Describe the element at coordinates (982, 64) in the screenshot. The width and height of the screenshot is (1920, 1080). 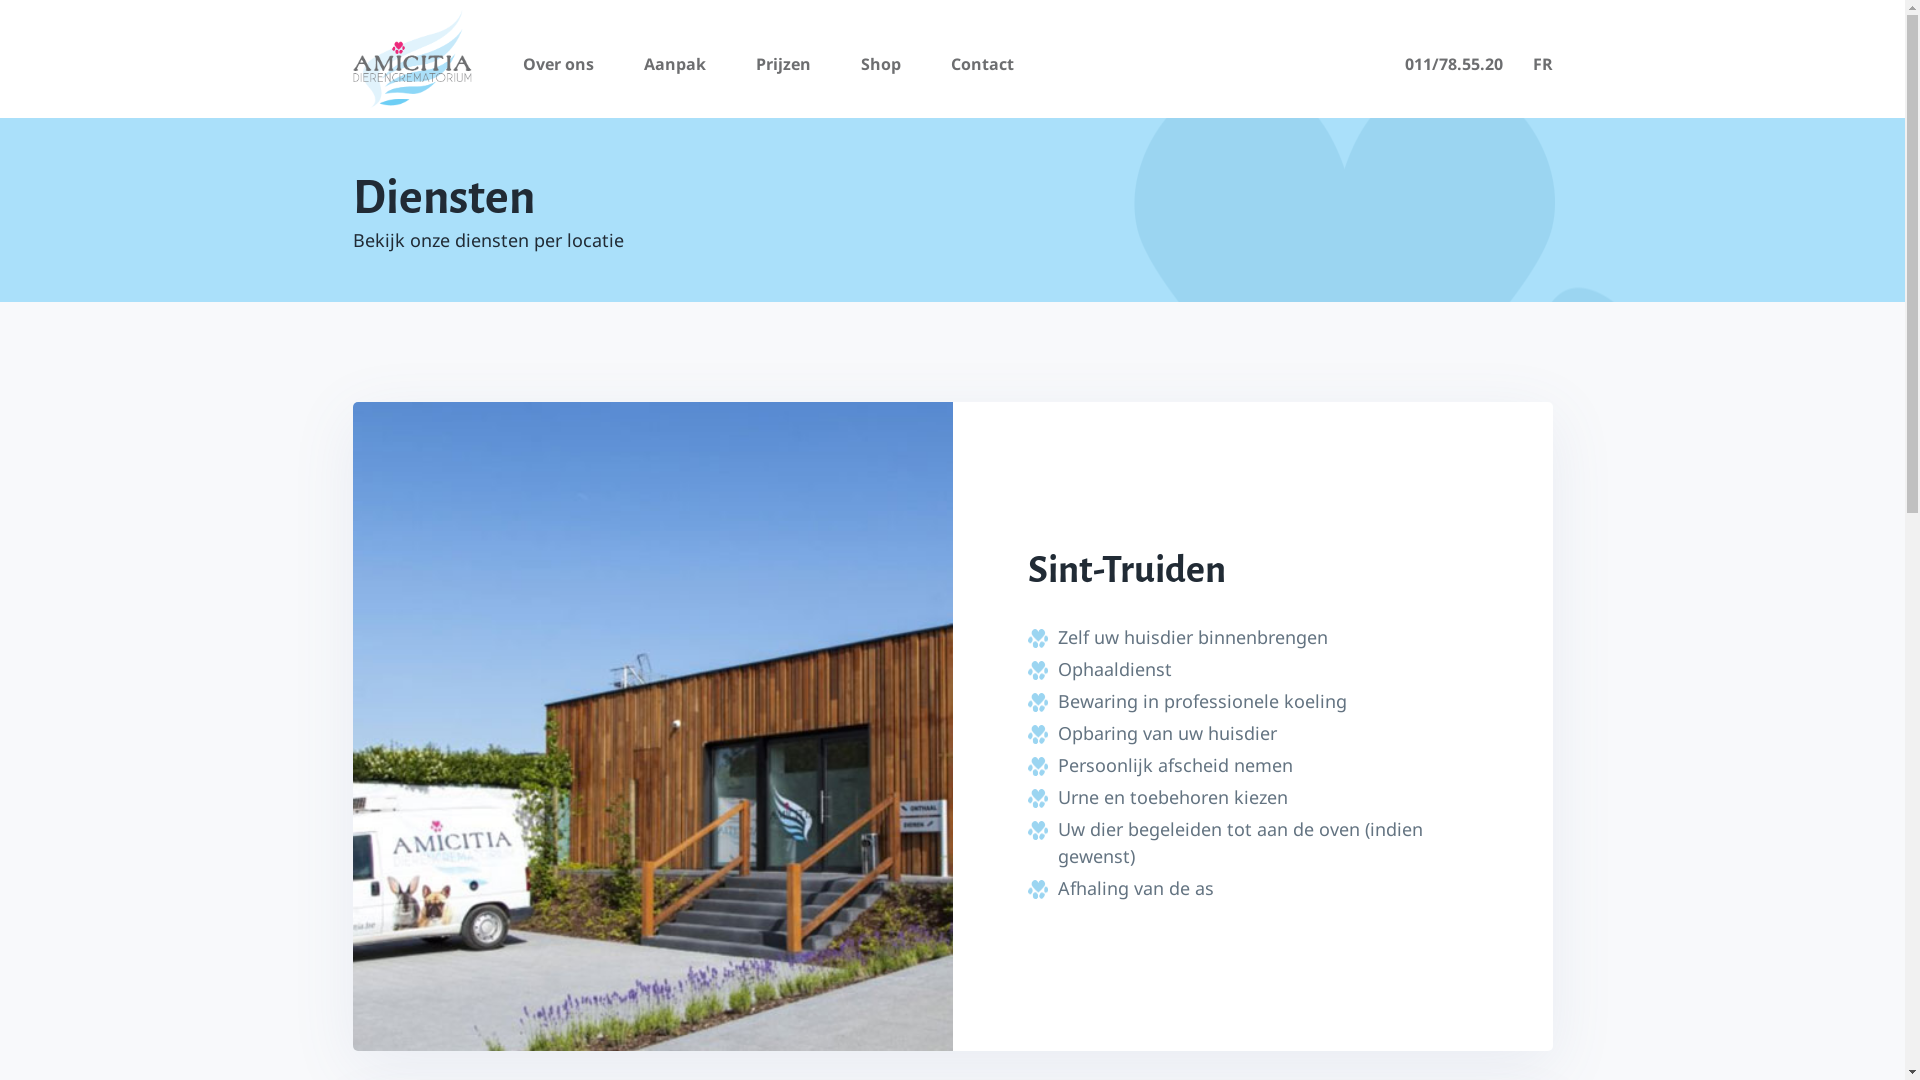
I see `Contact` at that location.